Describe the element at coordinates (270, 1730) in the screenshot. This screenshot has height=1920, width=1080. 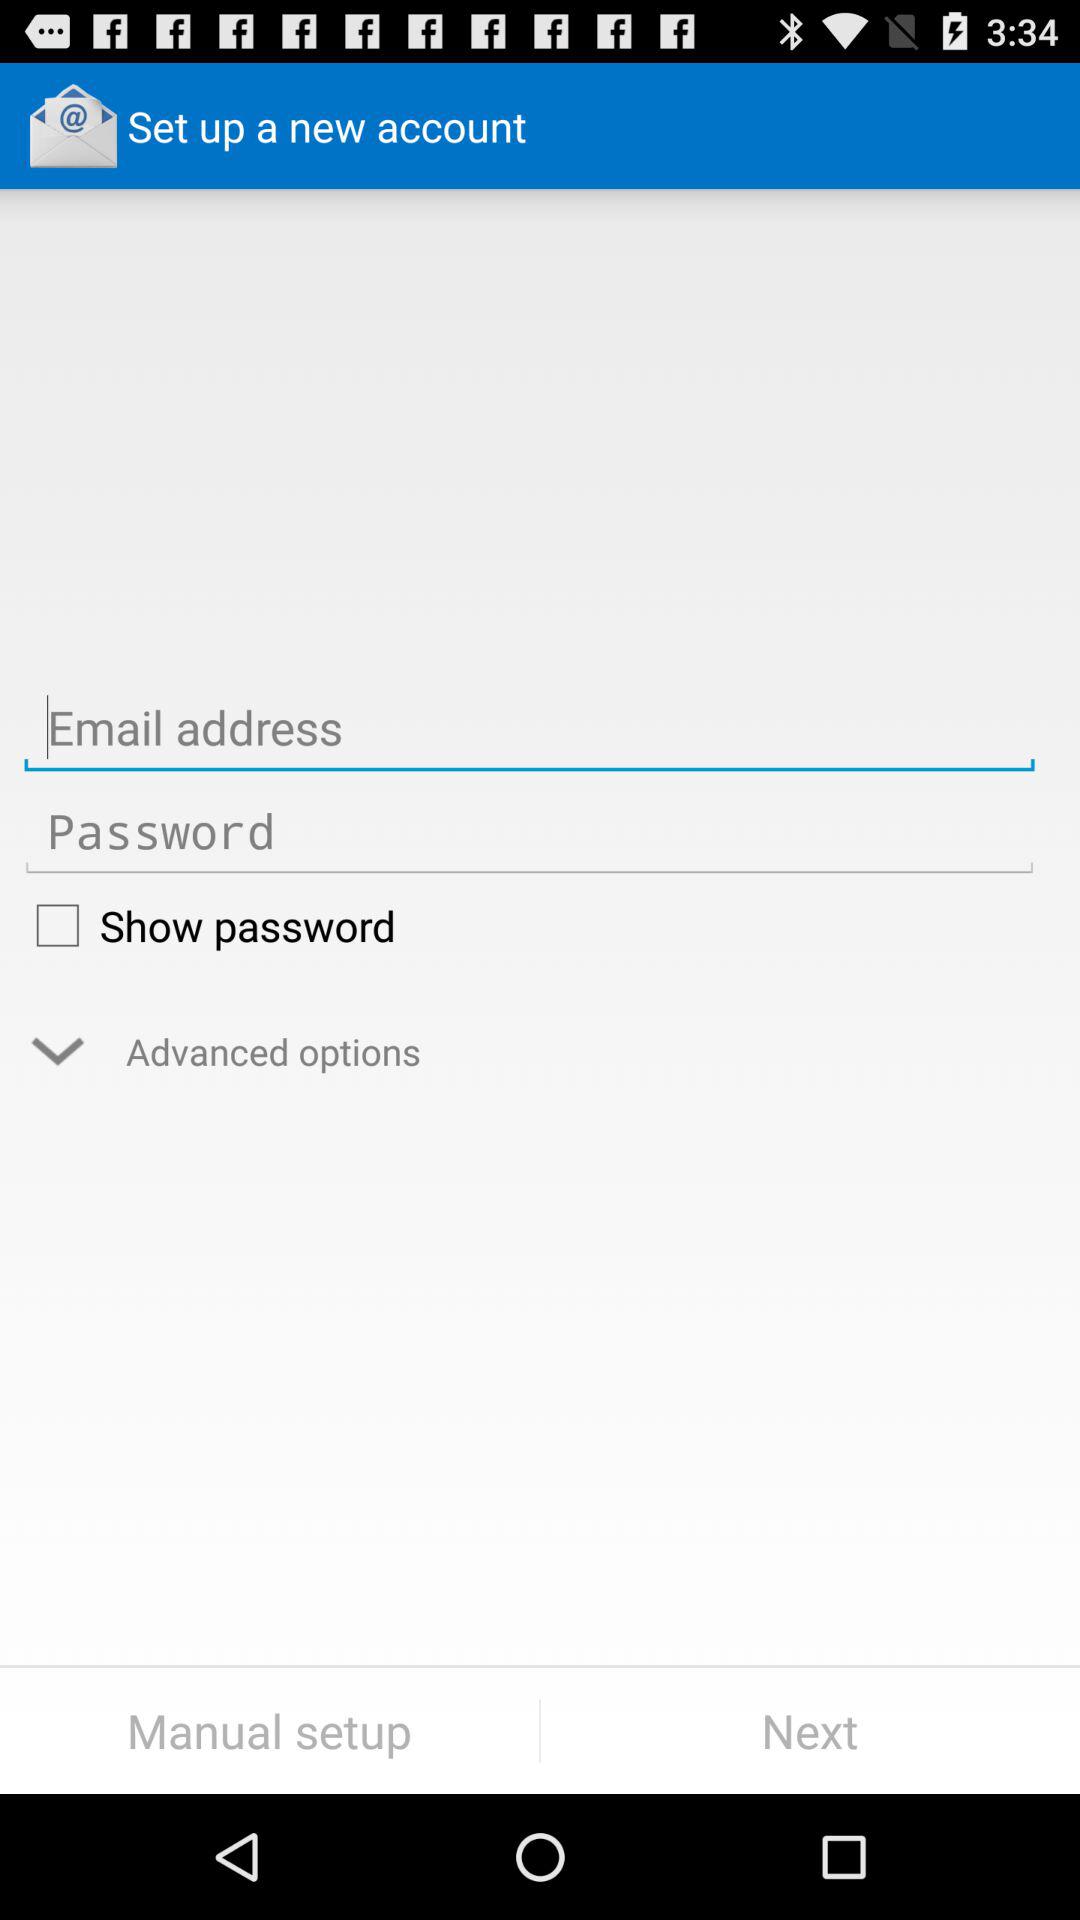
I see `choose manual setup item` at that location.